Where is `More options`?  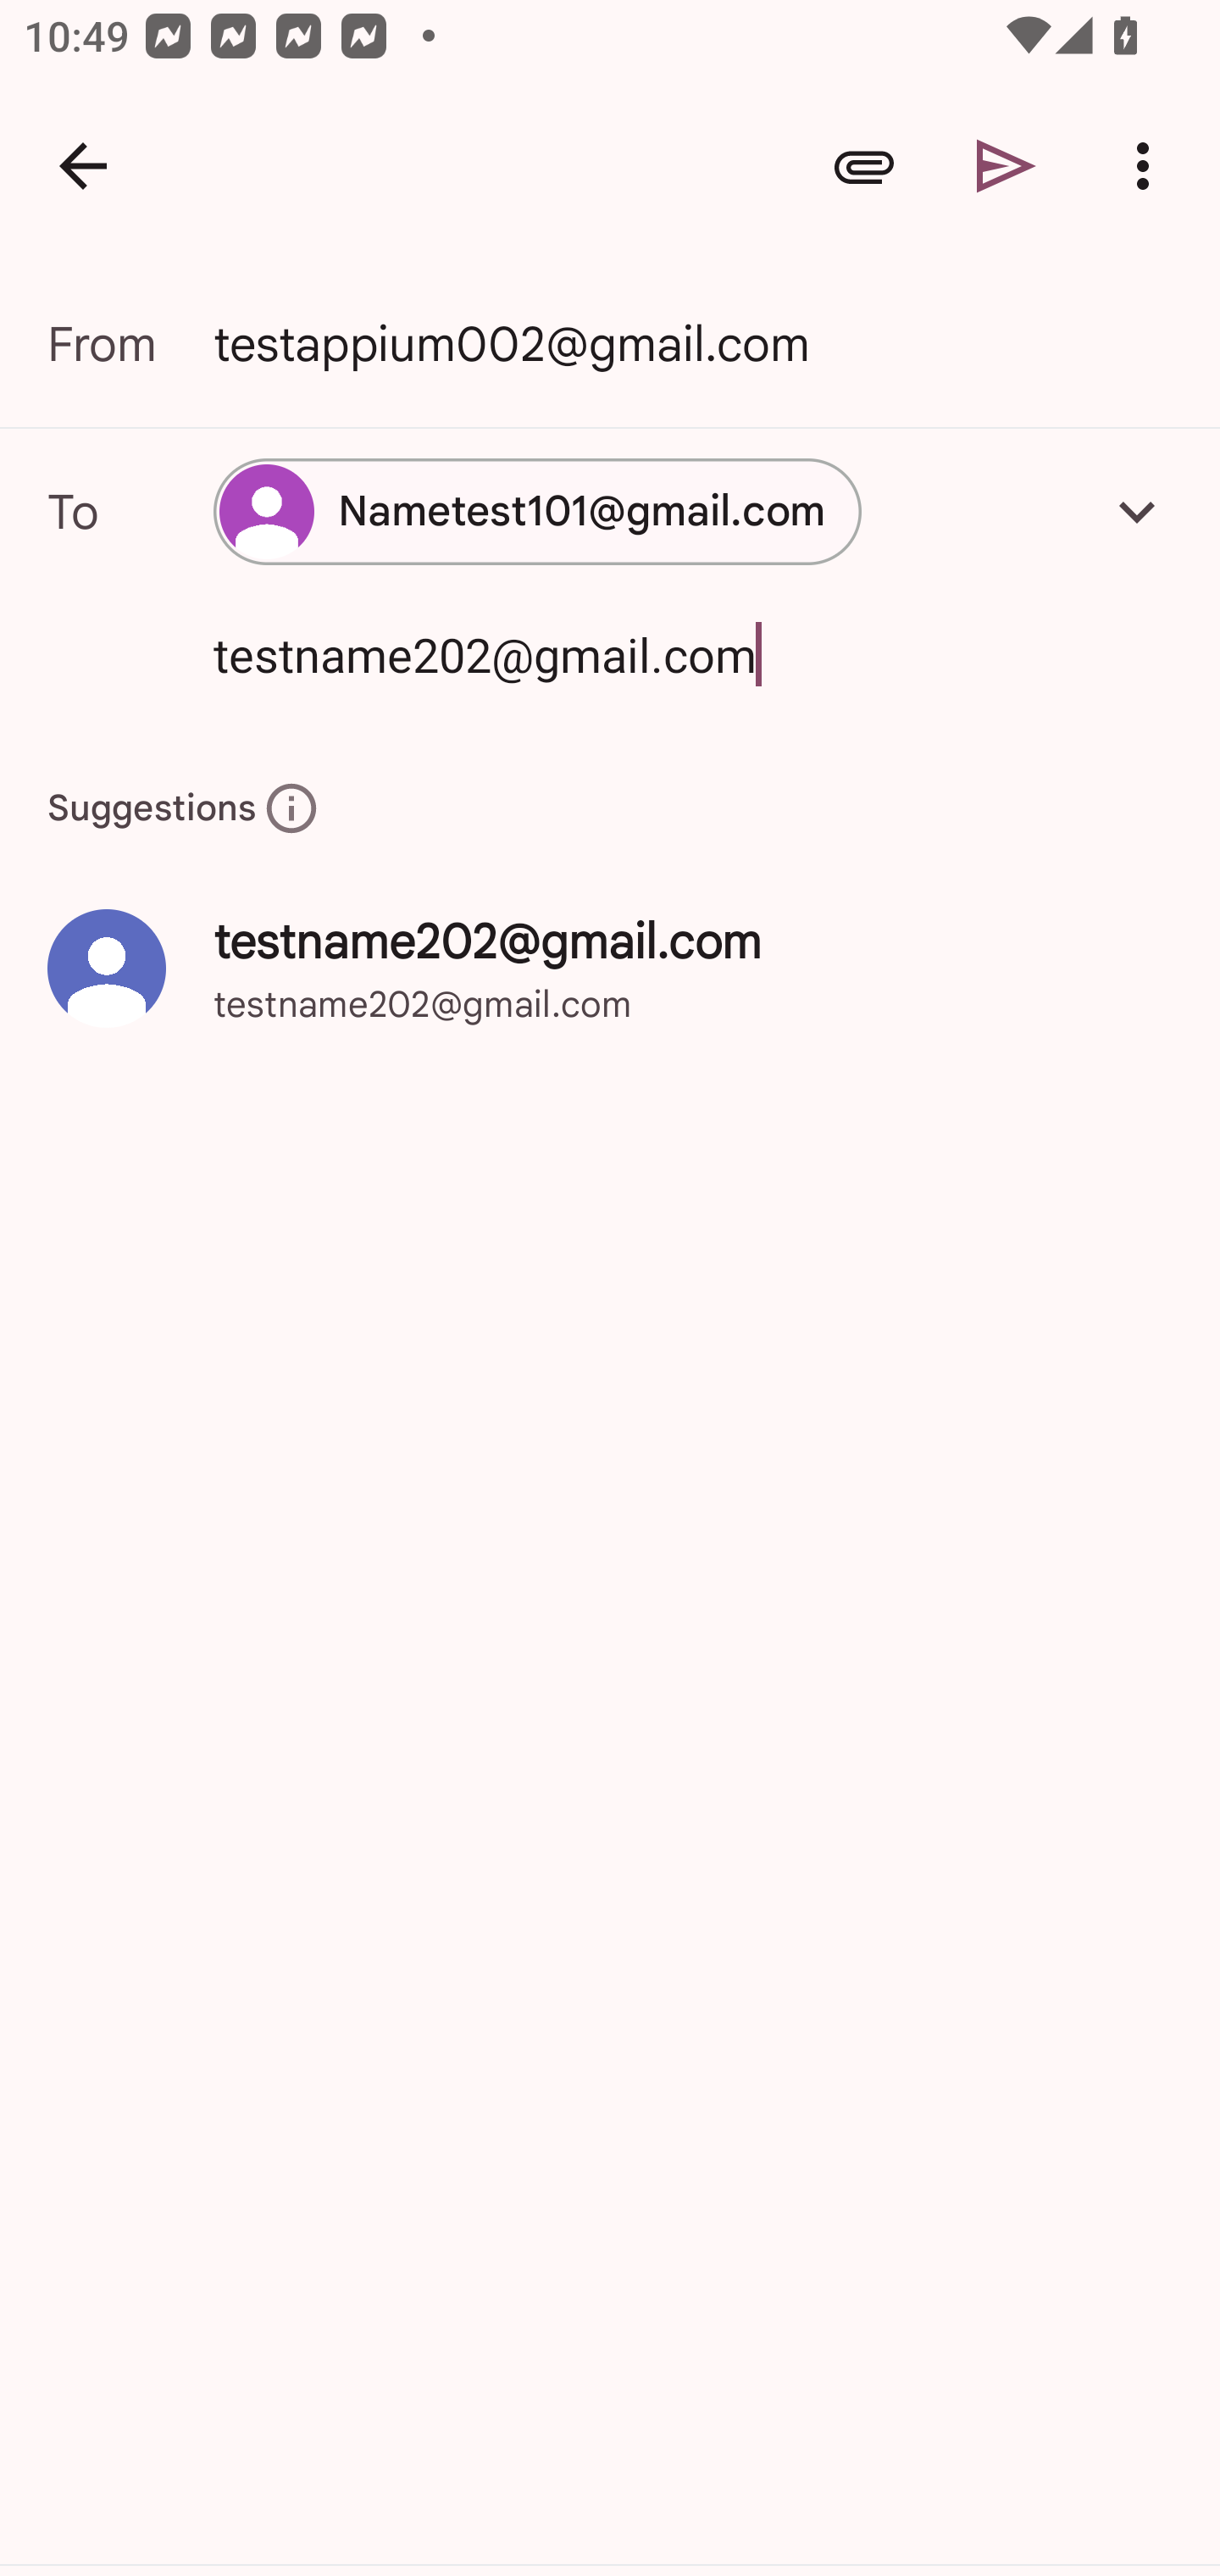 More options is located at coordinates (1149, 166).